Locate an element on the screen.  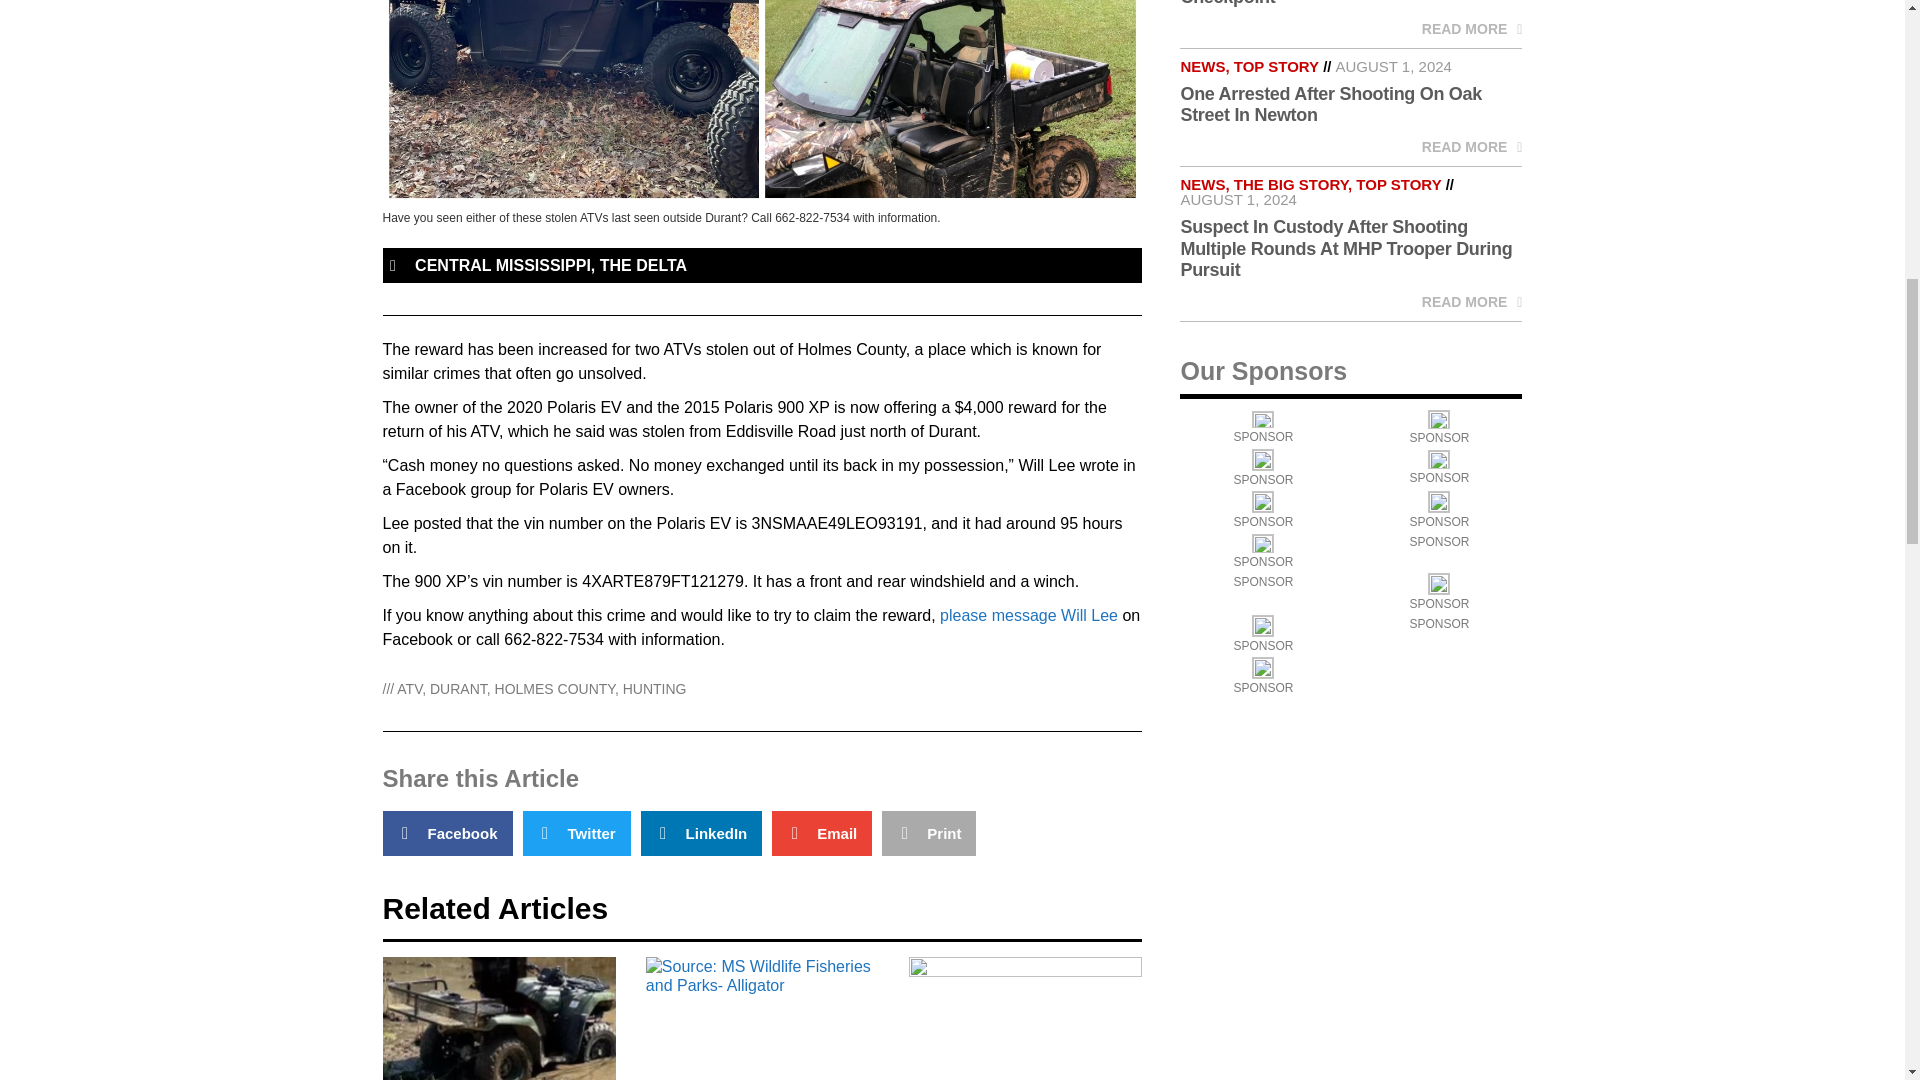
HOLMES COUNTY is located at coordinates (554, 688).